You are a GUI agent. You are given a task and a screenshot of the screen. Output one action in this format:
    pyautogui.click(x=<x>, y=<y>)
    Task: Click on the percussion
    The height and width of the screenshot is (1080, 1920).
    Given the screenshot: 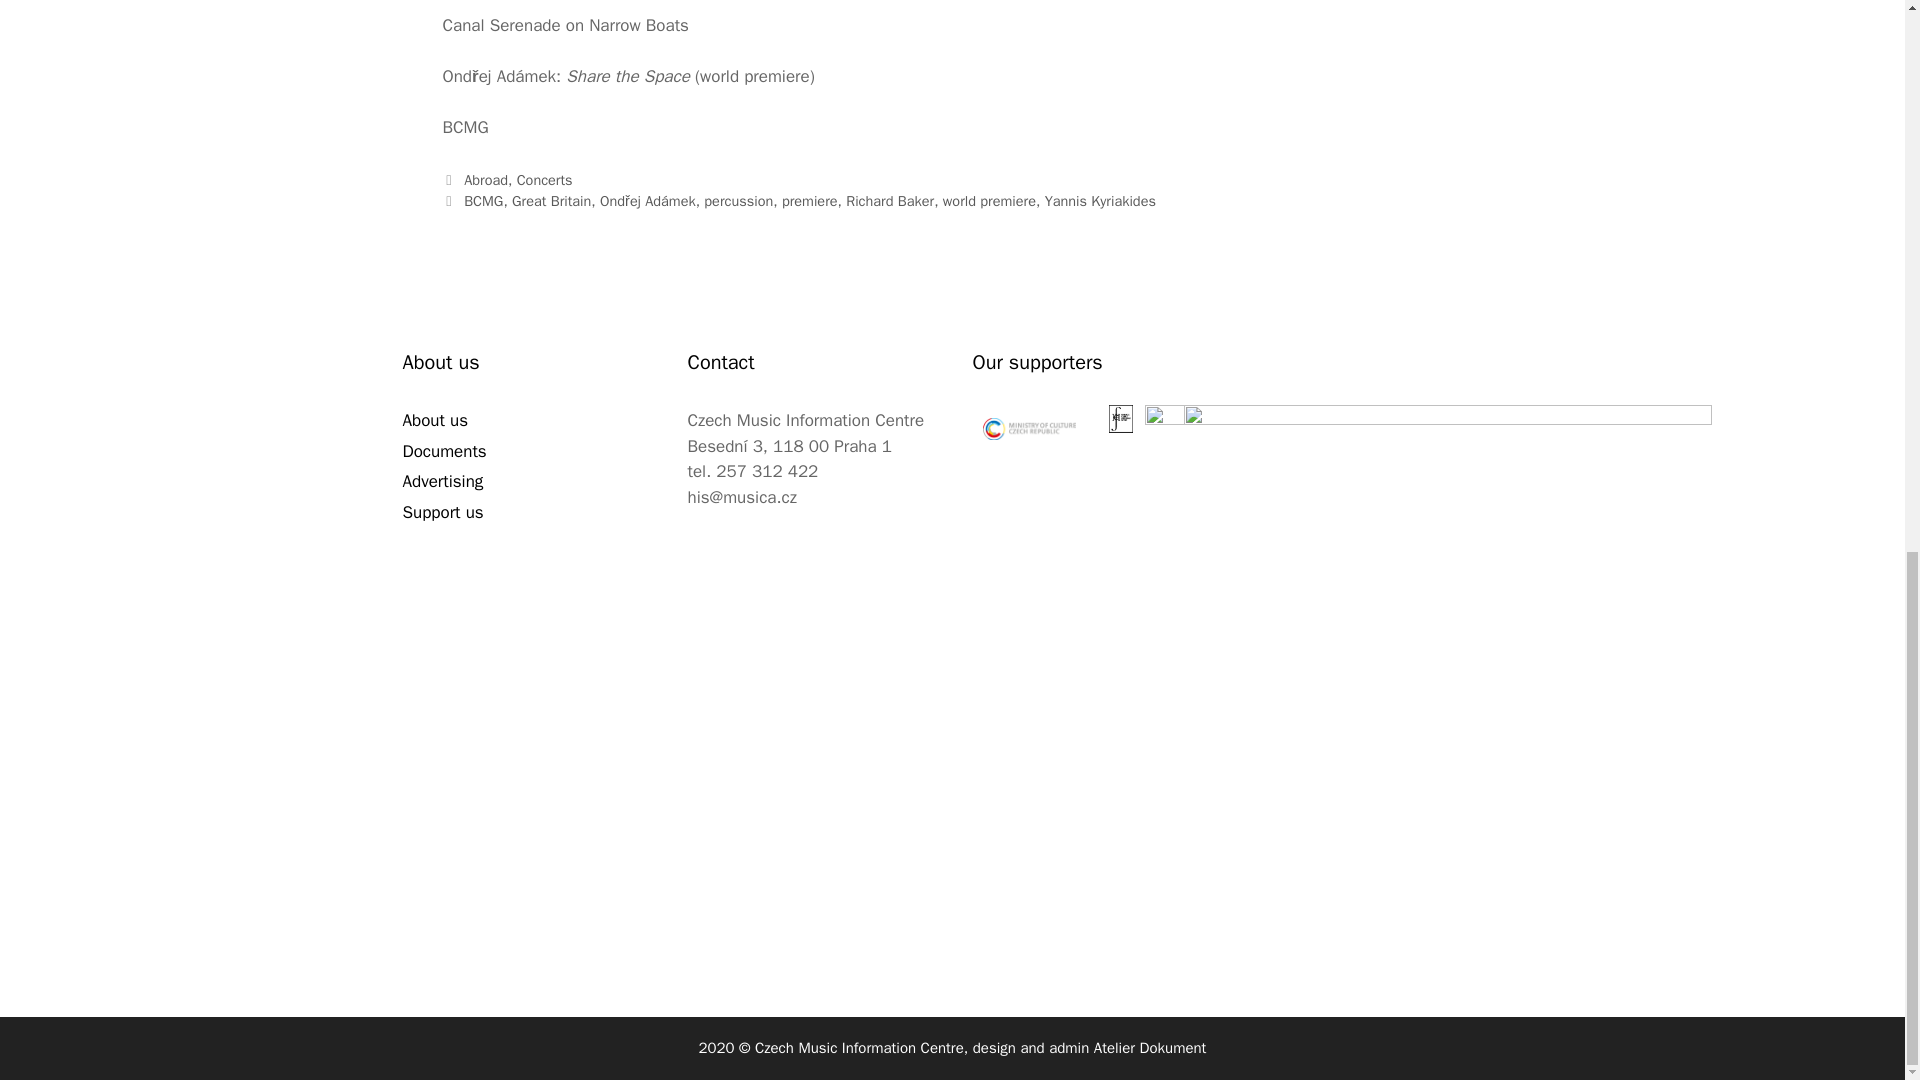 What is the action you would take?
    pyautogui.click(x=738, y=200)
    